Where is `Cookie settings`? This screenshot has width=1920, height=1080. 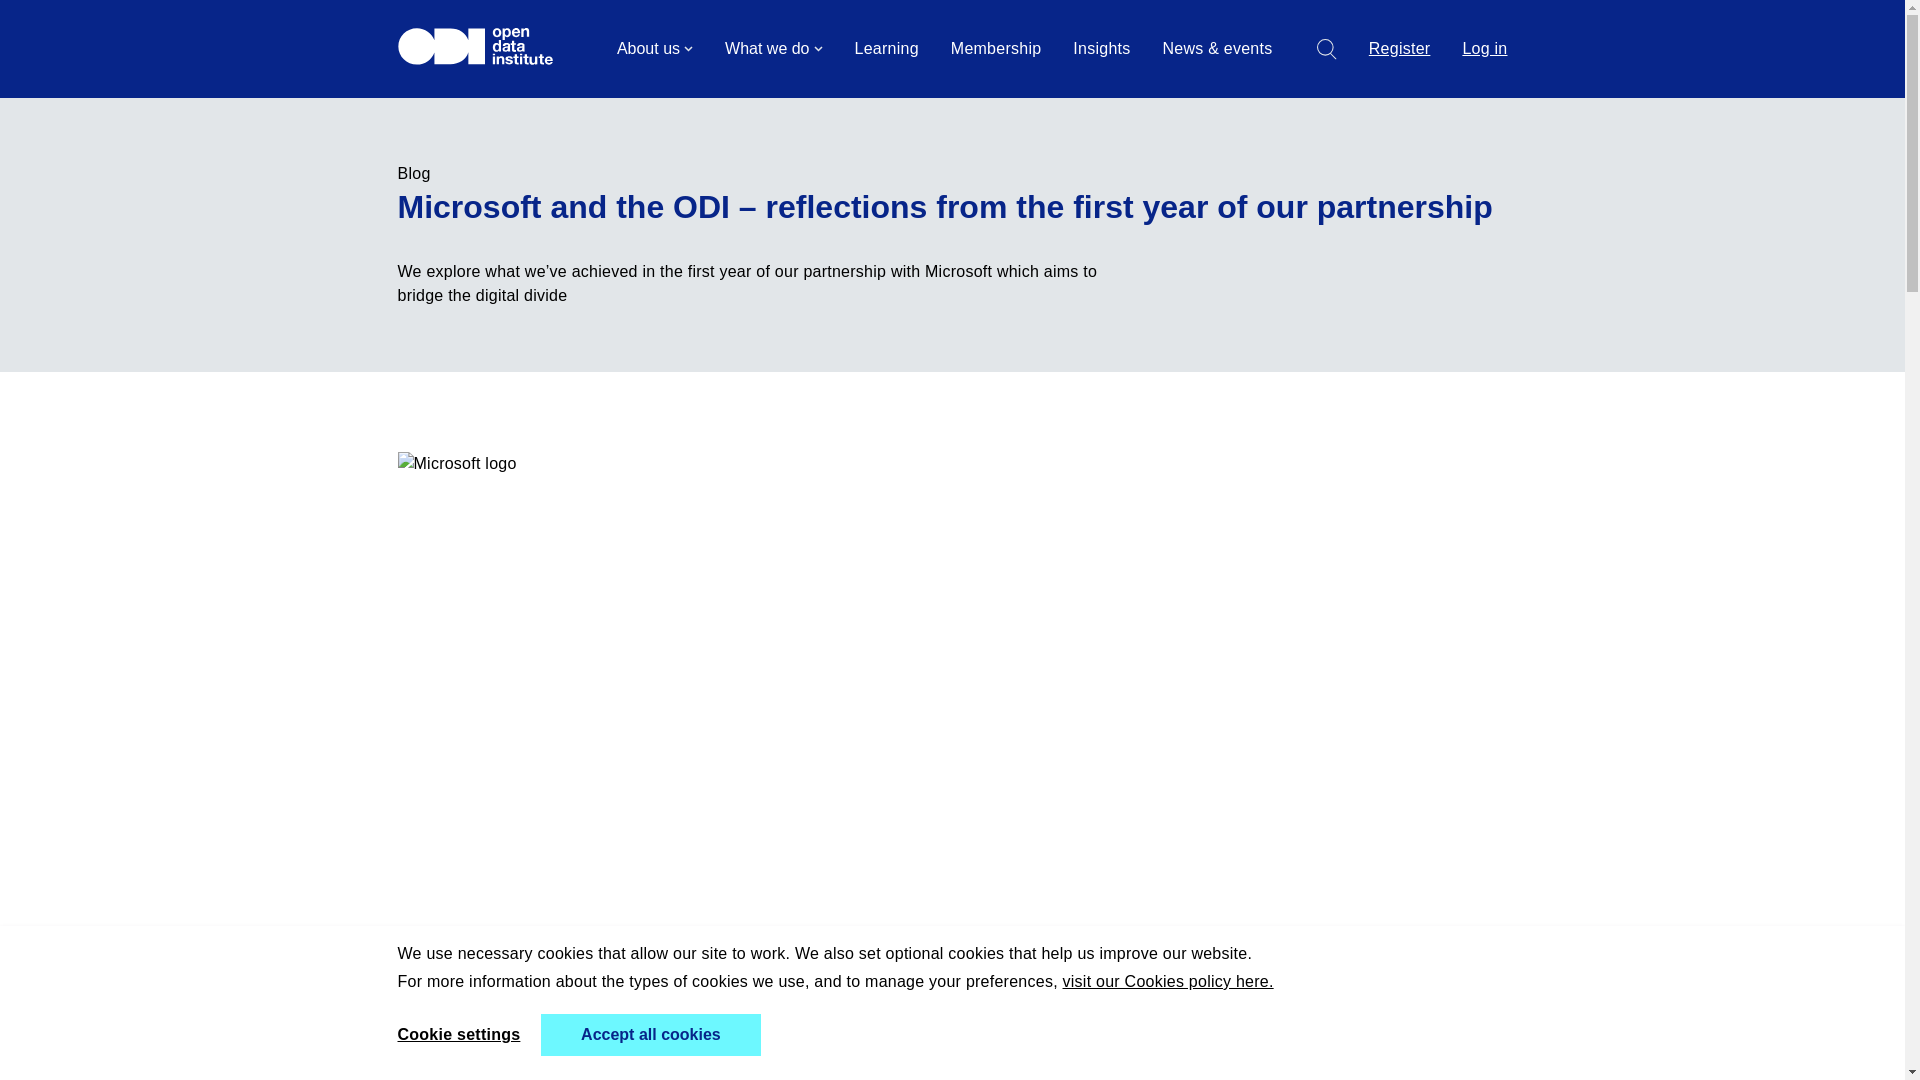 Cookie settings is located at coordinates (458, 1034).